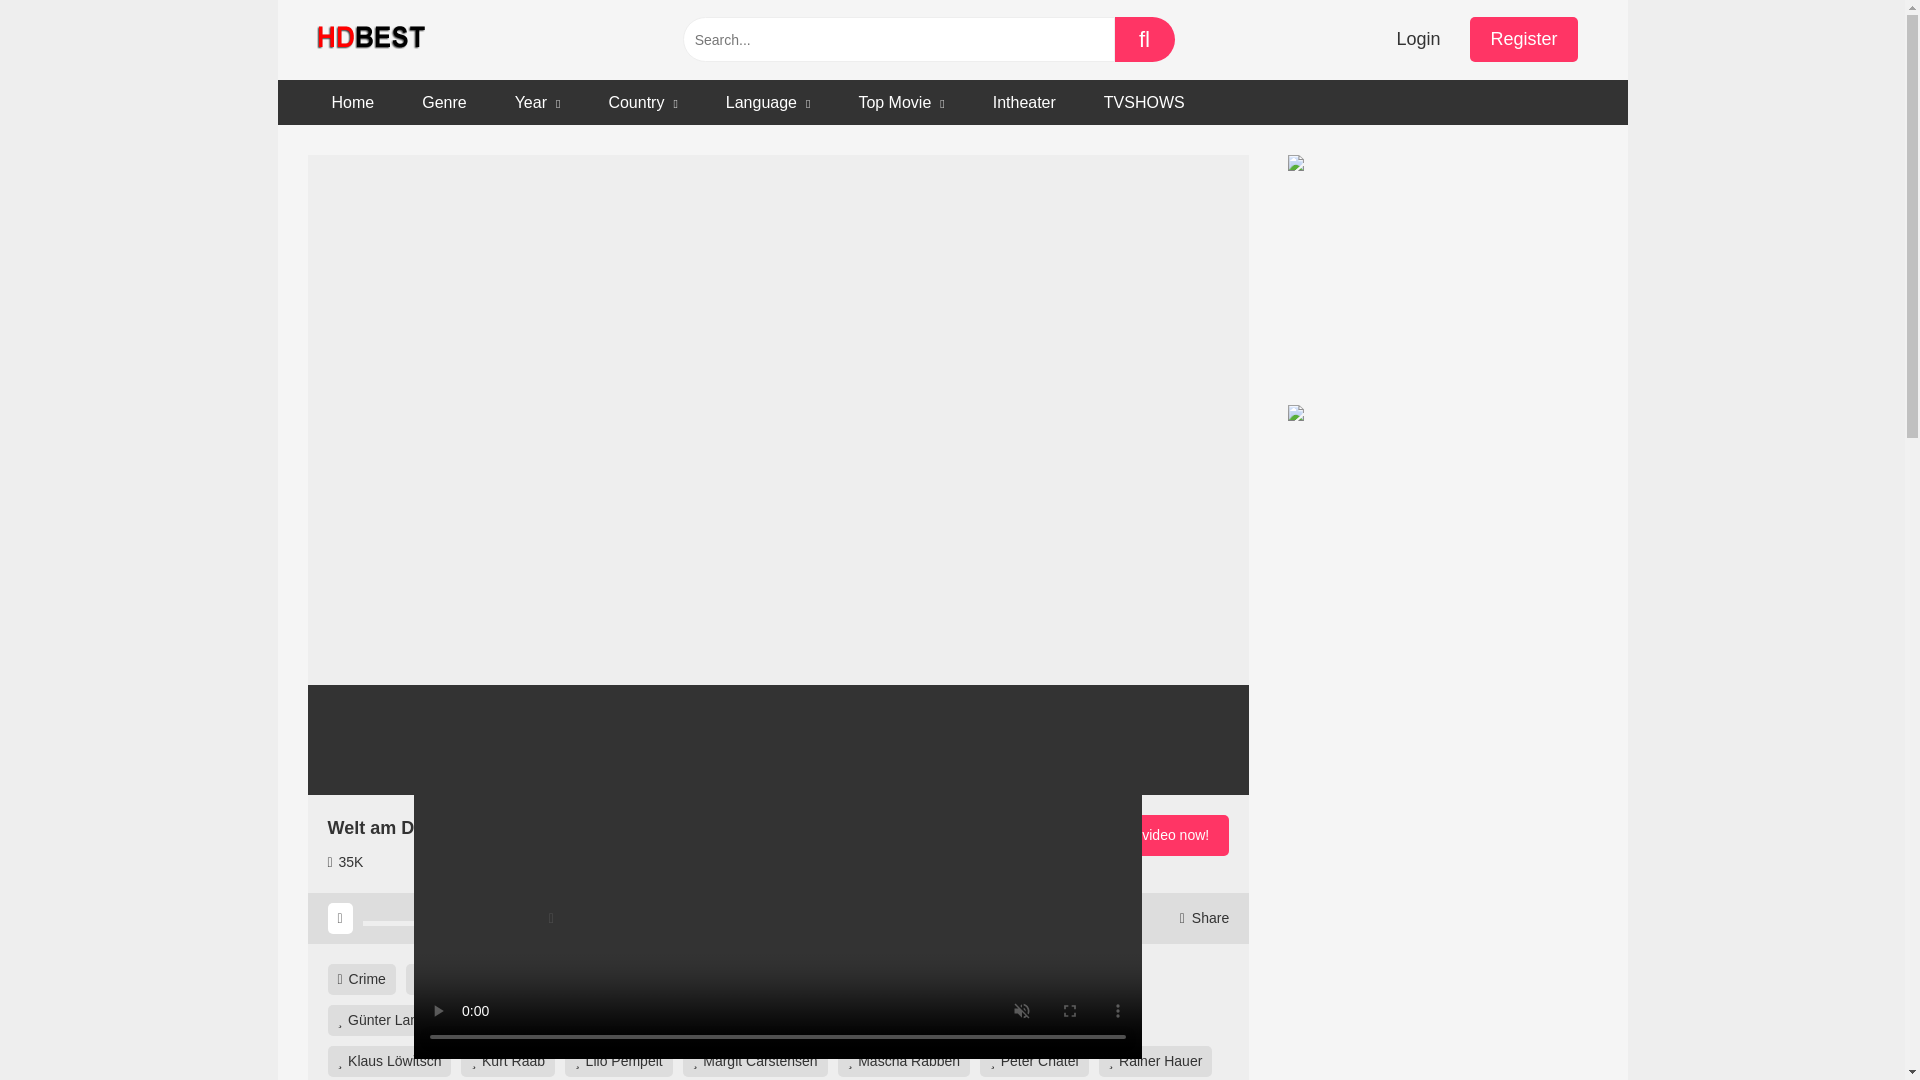 Image resolution: width=1920 pixels, height=1080 pixels. Describe the element at coordinates (538, 102) in the screenshot. I see `Year` at that location.